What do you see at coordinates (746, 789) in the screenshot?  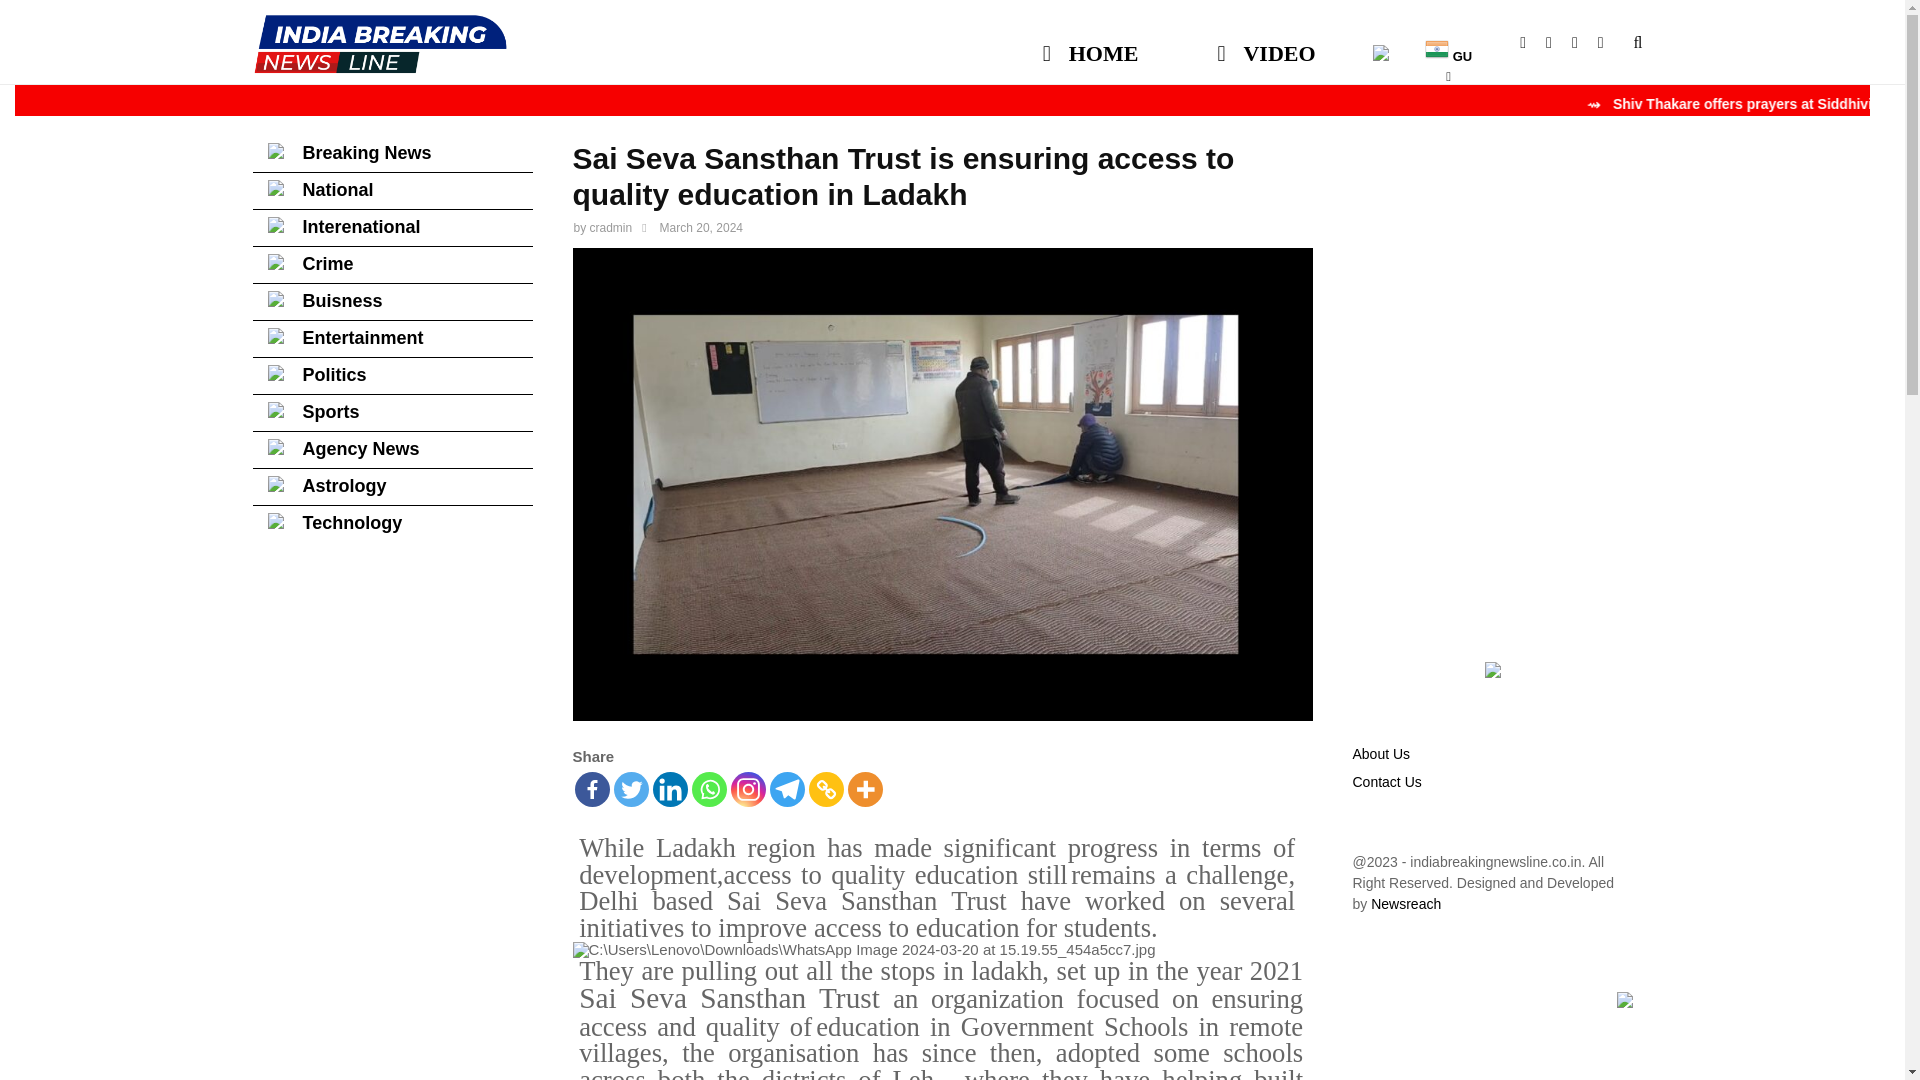 I see `Instagram` at bounding box center [746, 789].